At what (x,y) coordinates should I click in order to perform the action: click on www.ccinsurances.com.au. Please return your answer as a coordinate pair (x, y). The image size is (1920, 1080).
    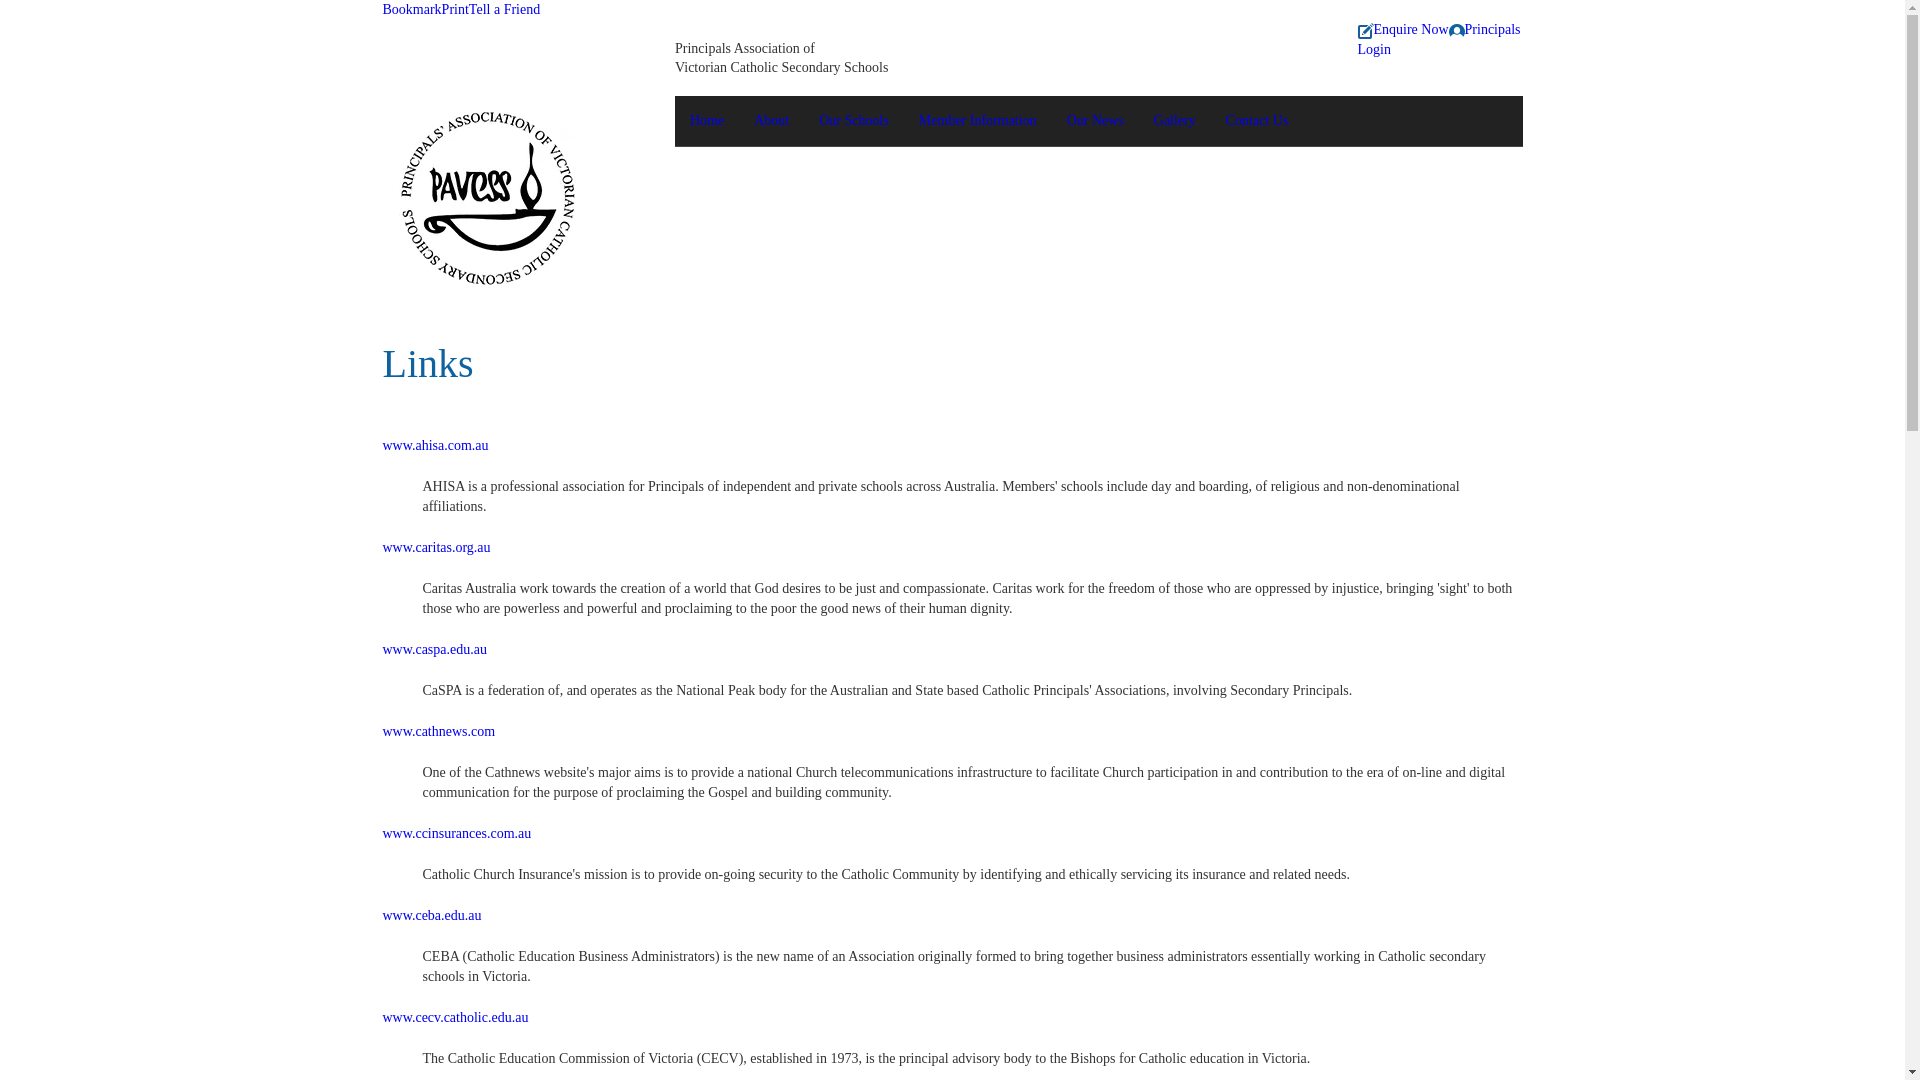
    Looking at the image, I should click on (456, 834).